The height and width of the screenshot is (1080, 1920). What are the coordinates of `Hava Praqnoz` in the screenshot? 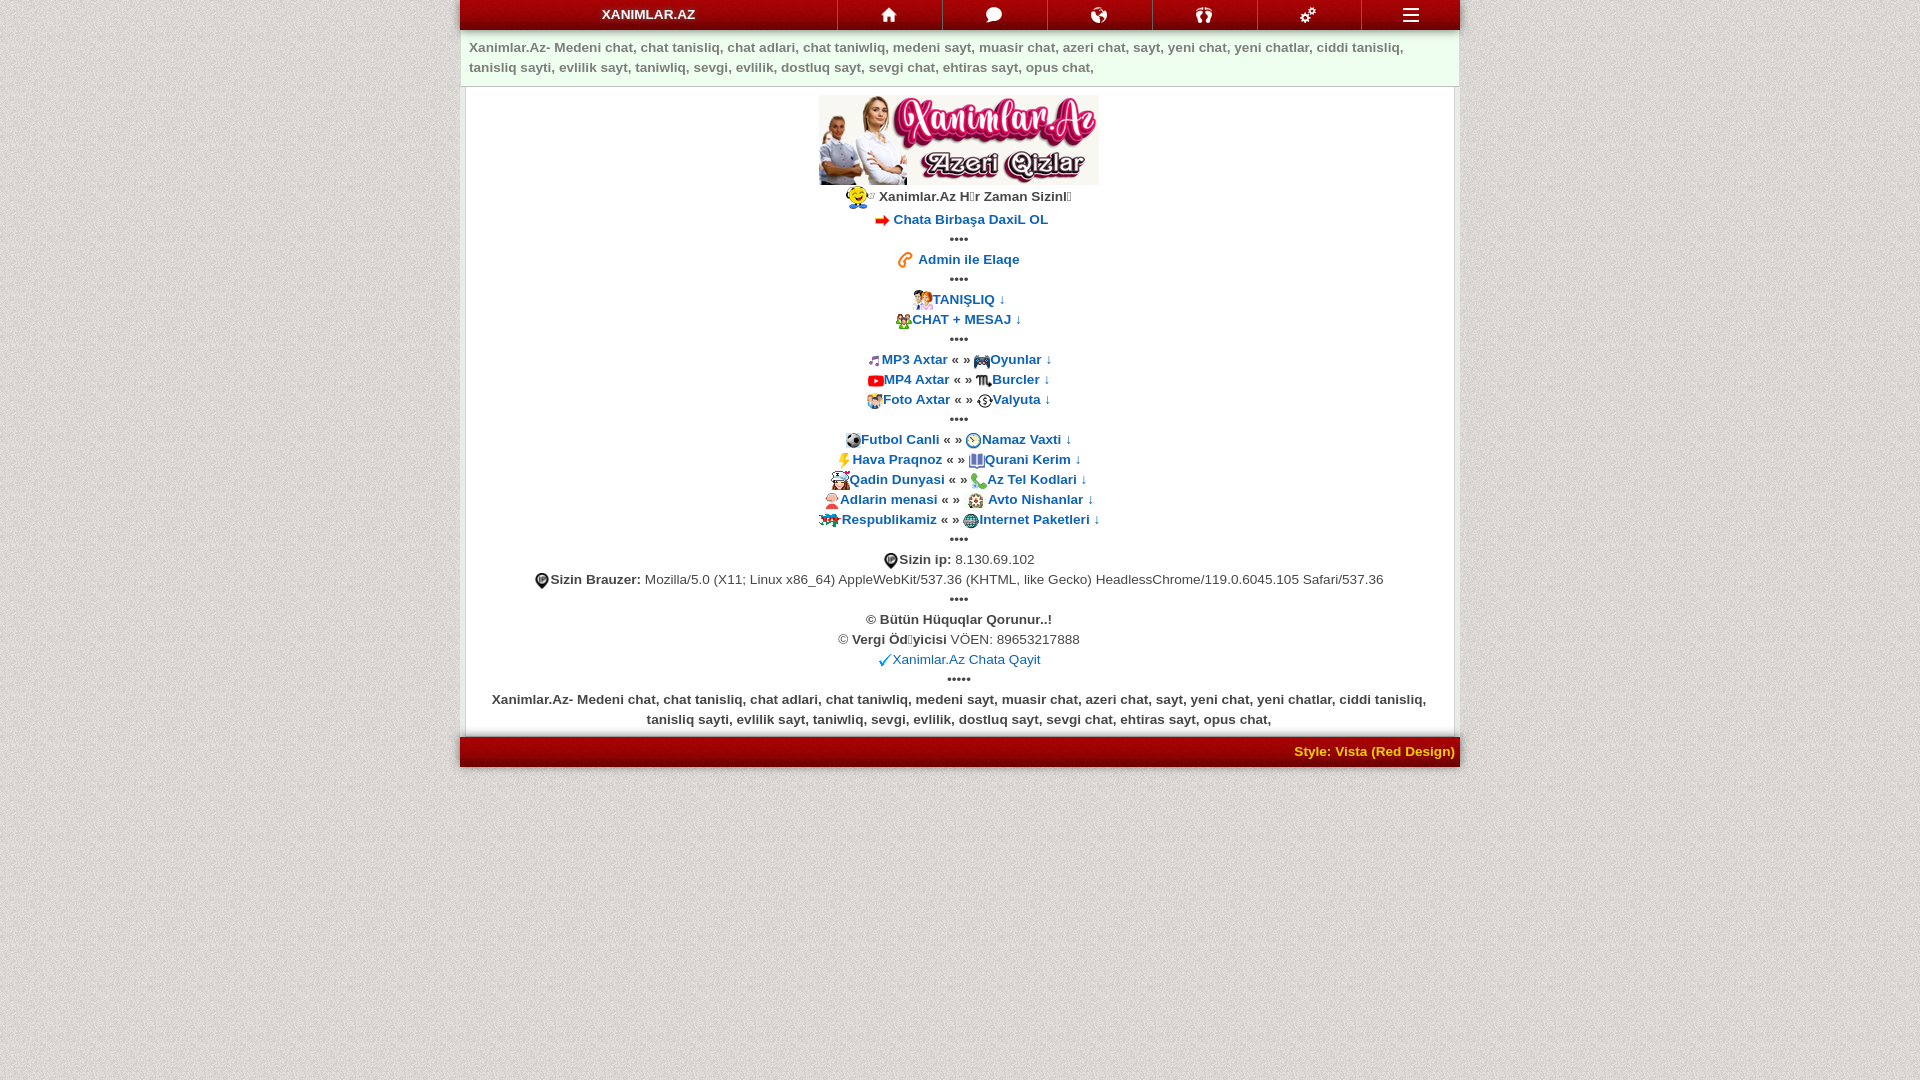 It's located at (897, 460).